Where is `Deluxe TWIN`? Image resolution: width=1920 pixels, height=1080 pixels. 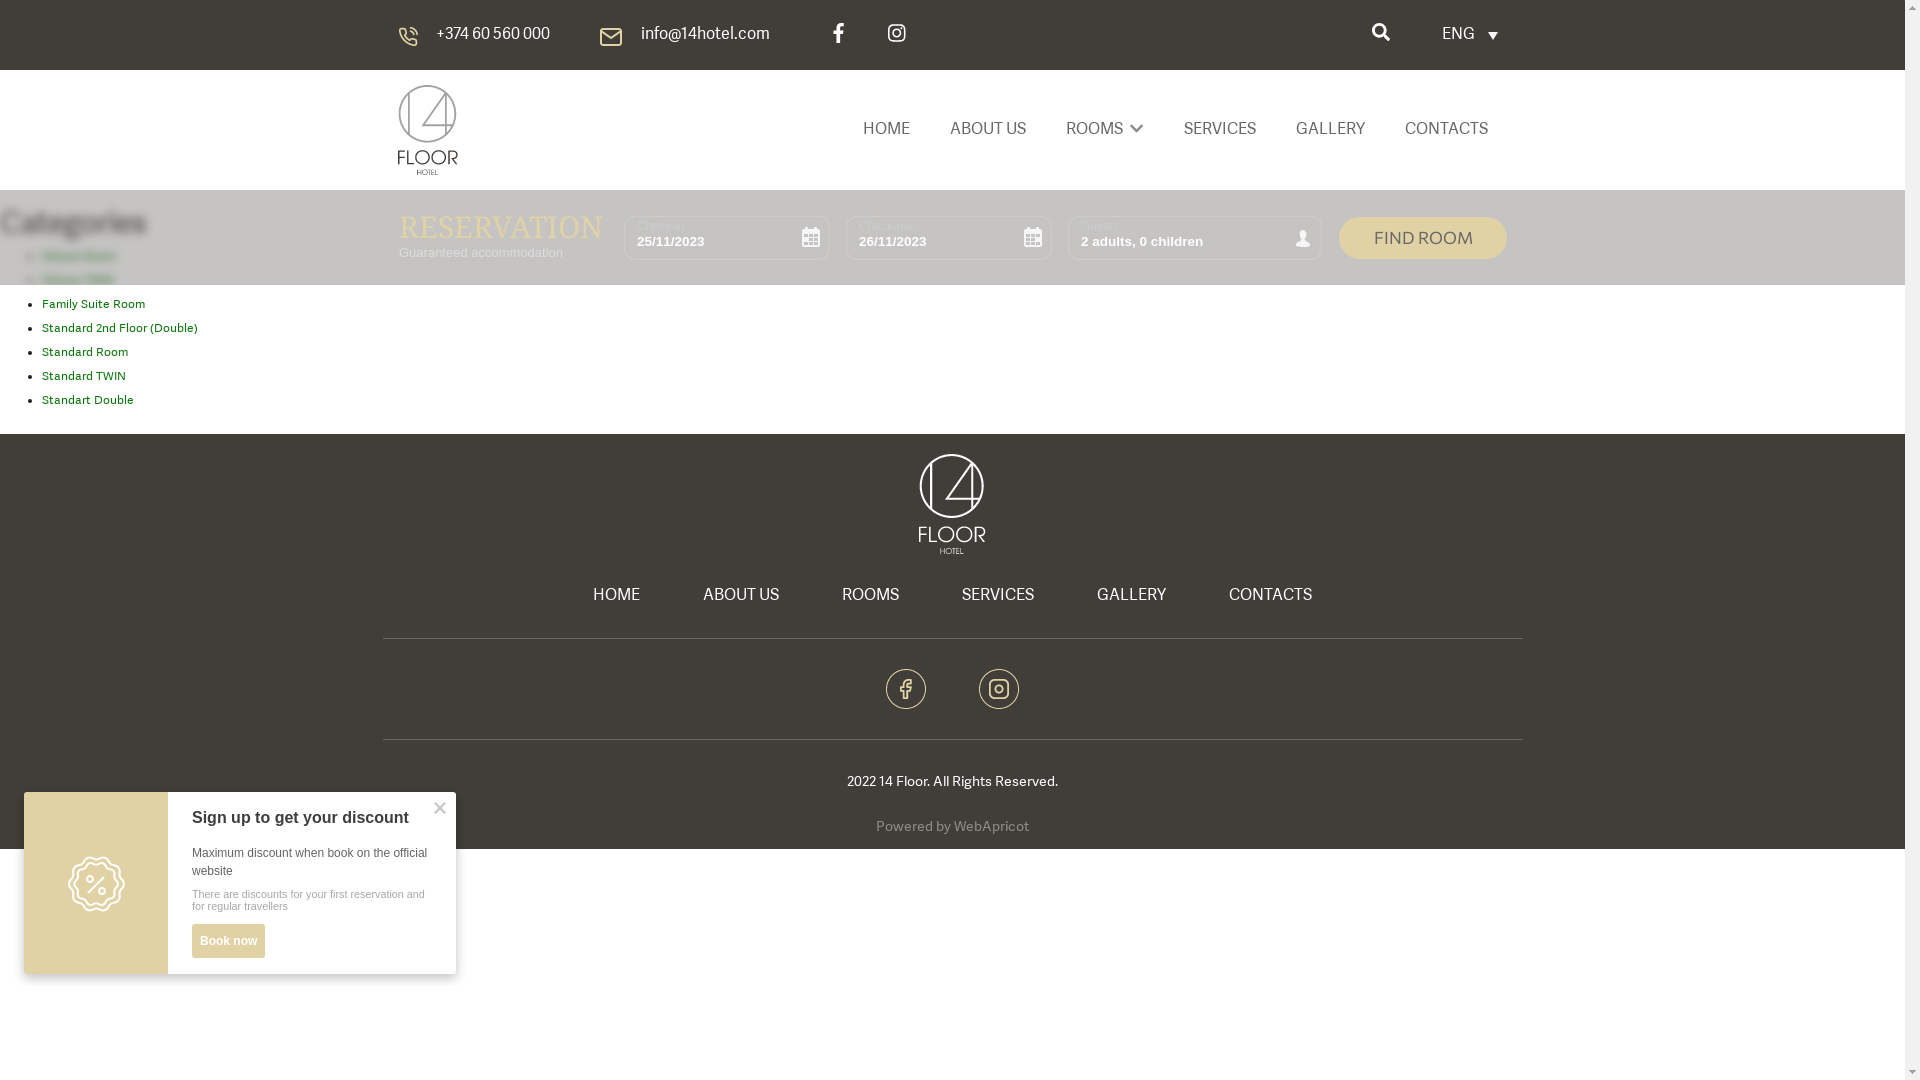
Deluxe TWIN is located at coordinates (78, 281).